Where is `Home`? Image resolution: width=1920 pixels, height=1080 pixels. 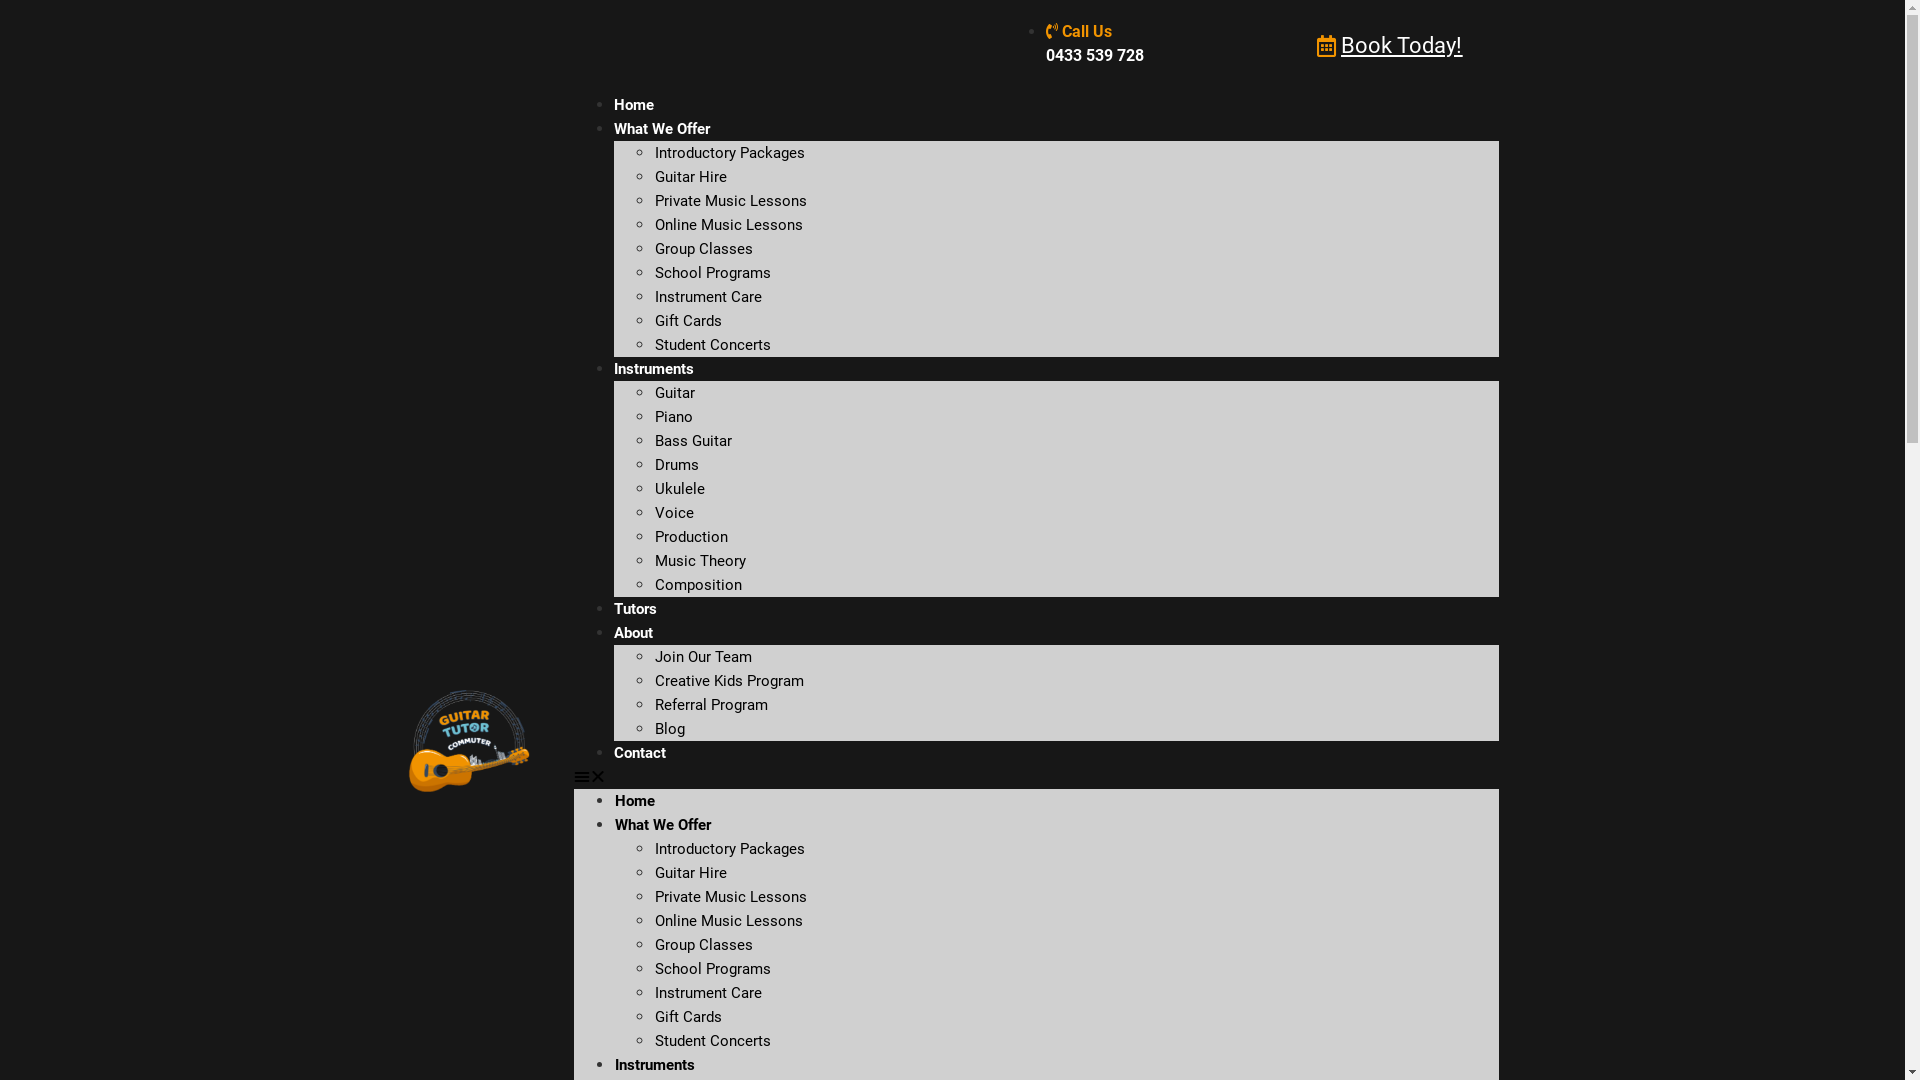
Home is located at coordinates (635, 801).